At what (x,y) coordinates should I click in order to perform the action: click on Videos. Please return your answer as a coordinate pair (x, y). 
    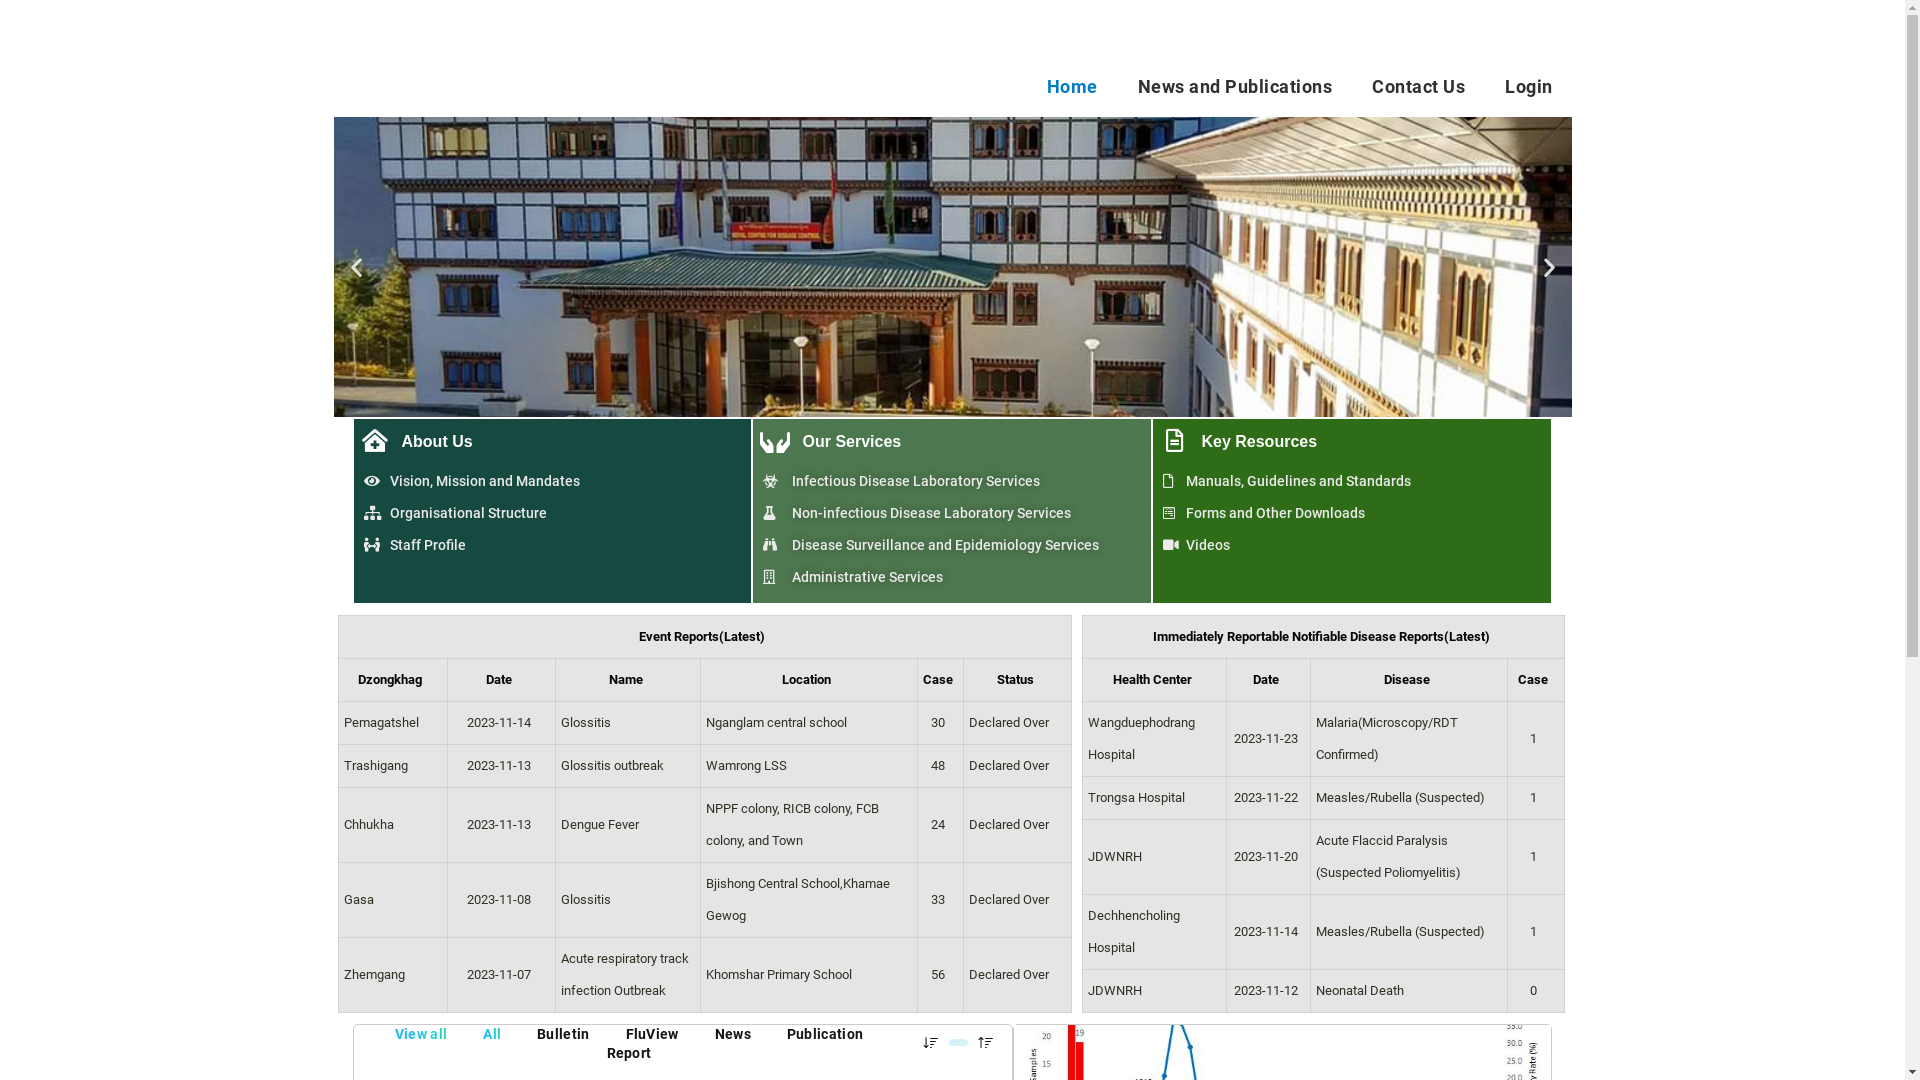
    Looking at the image, I should click on (1352, 545).